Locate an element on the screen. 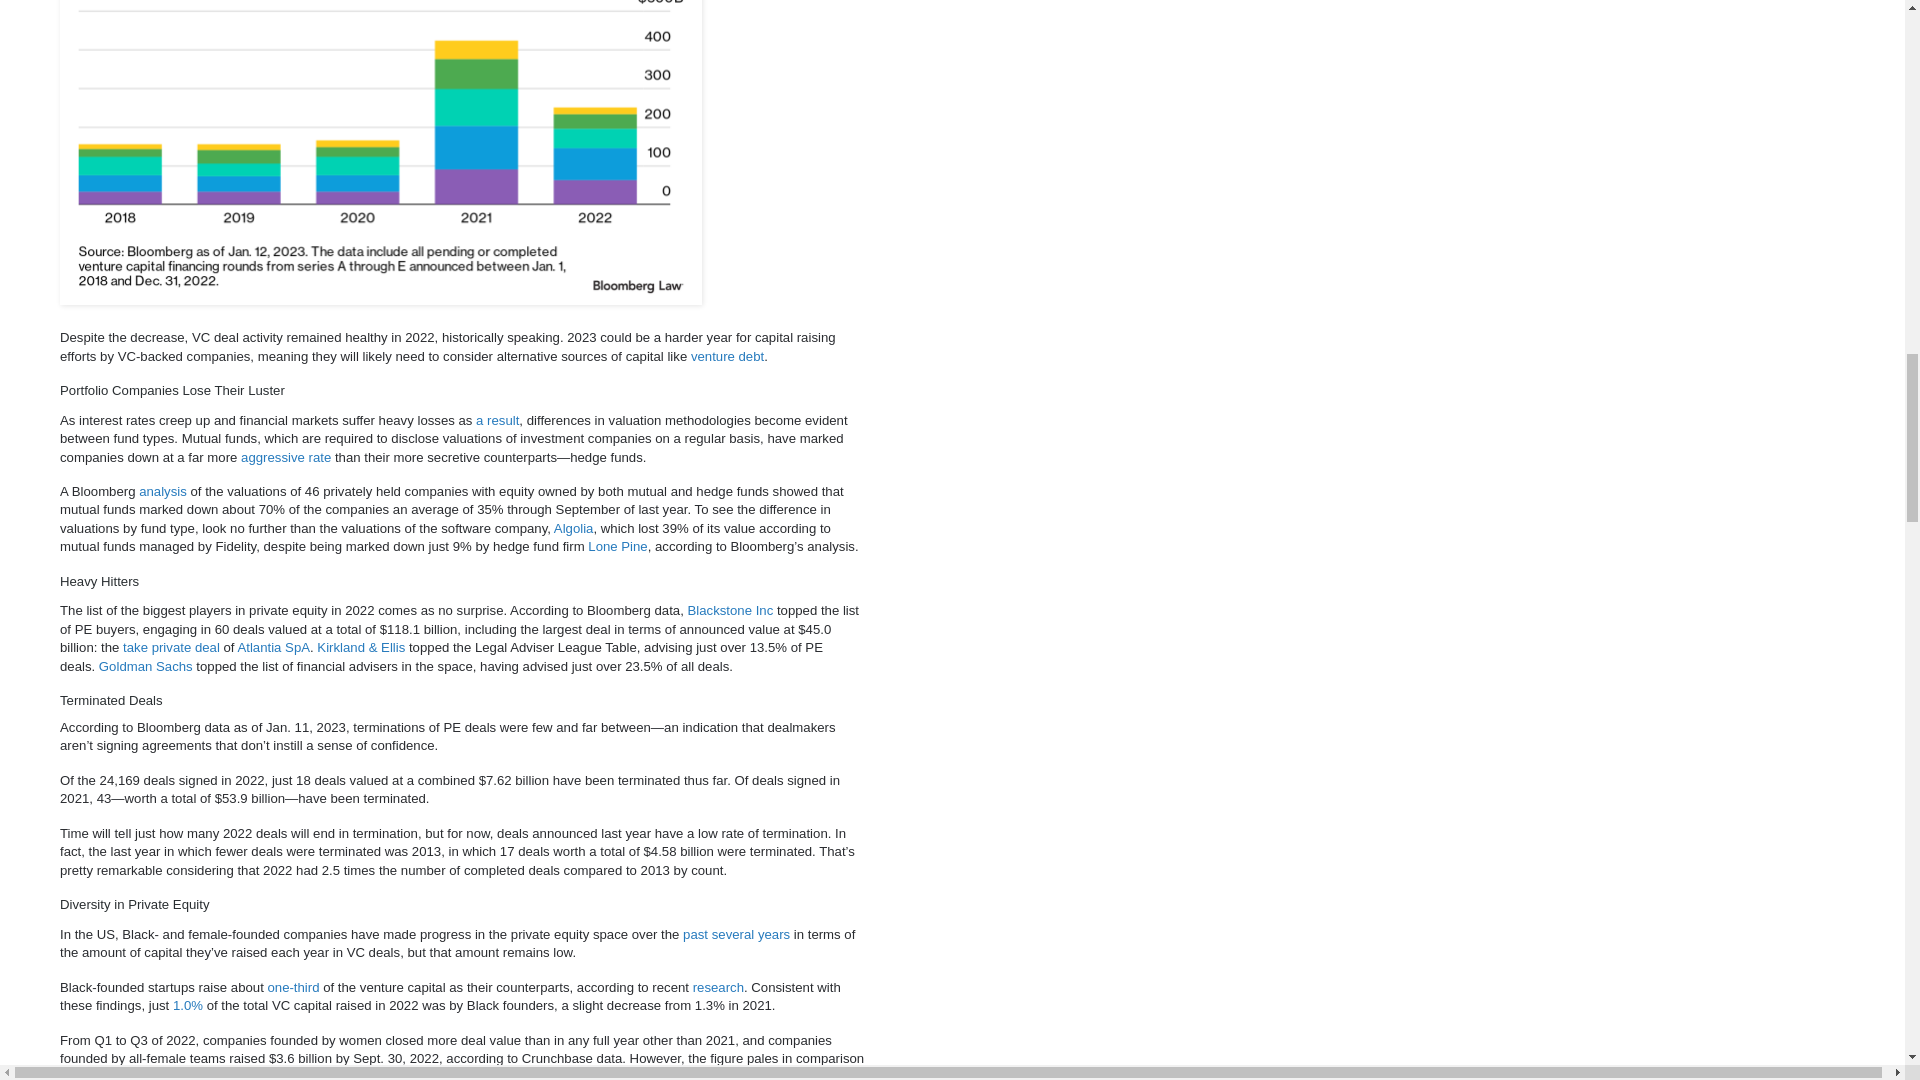  take private deal is located at coordinates (171, 647).